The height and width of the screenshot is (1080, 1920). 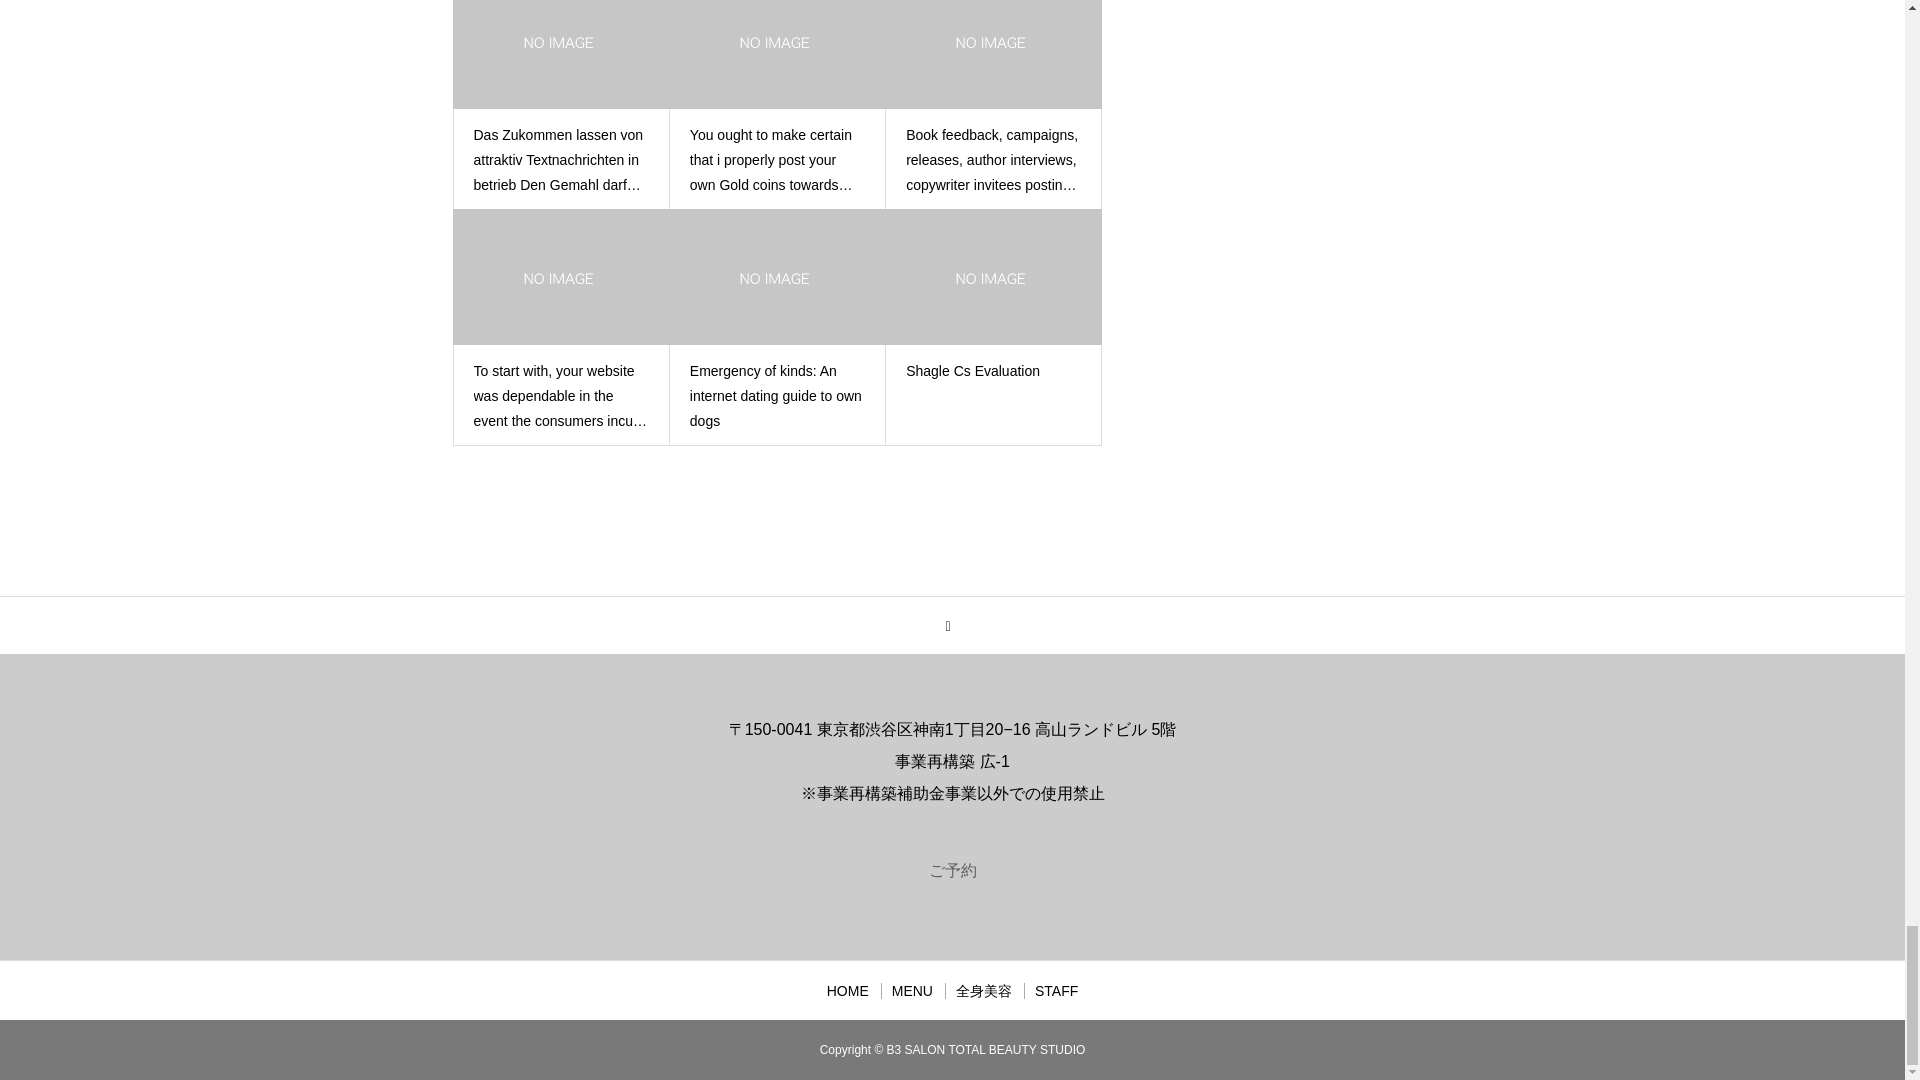 I want to click on MENU, so click(x=912, y=990).